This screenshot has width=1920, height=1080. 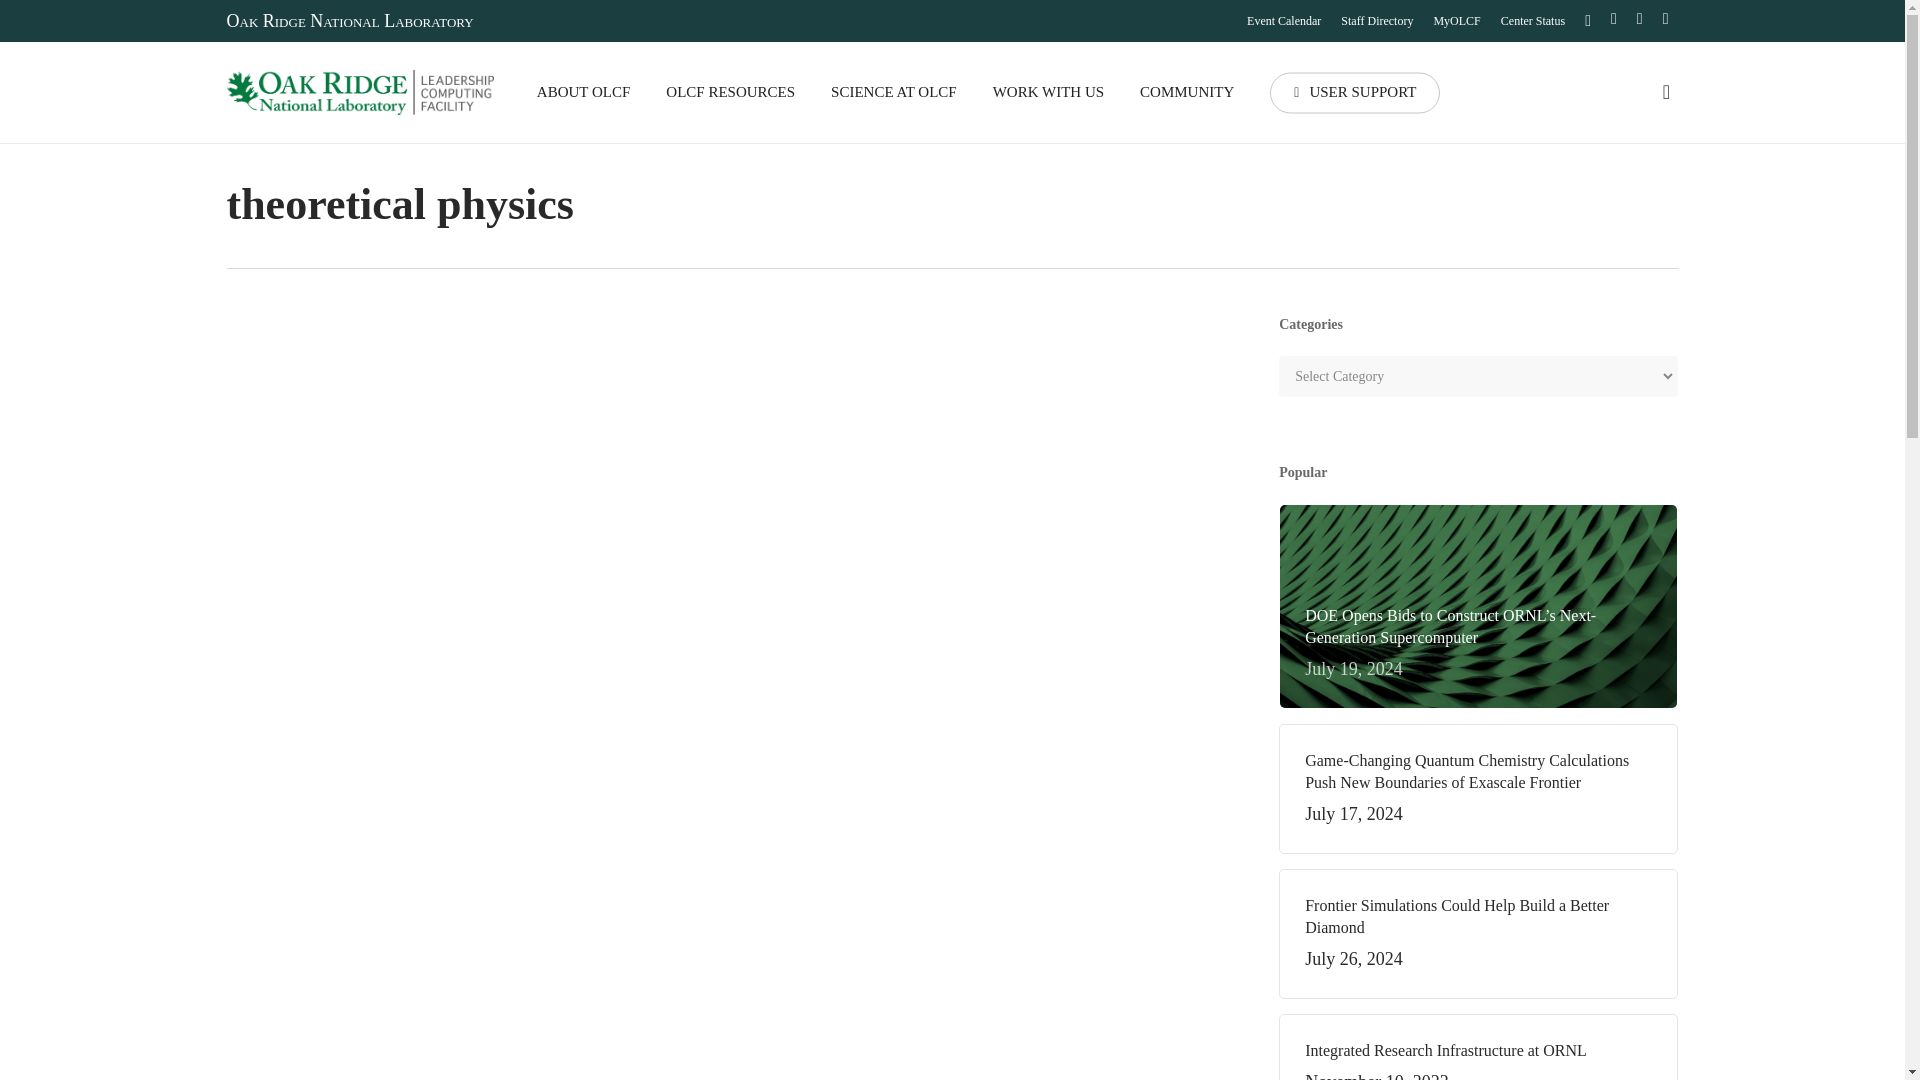 I want to click on Event Calendar, so click(x=1283, y=20).